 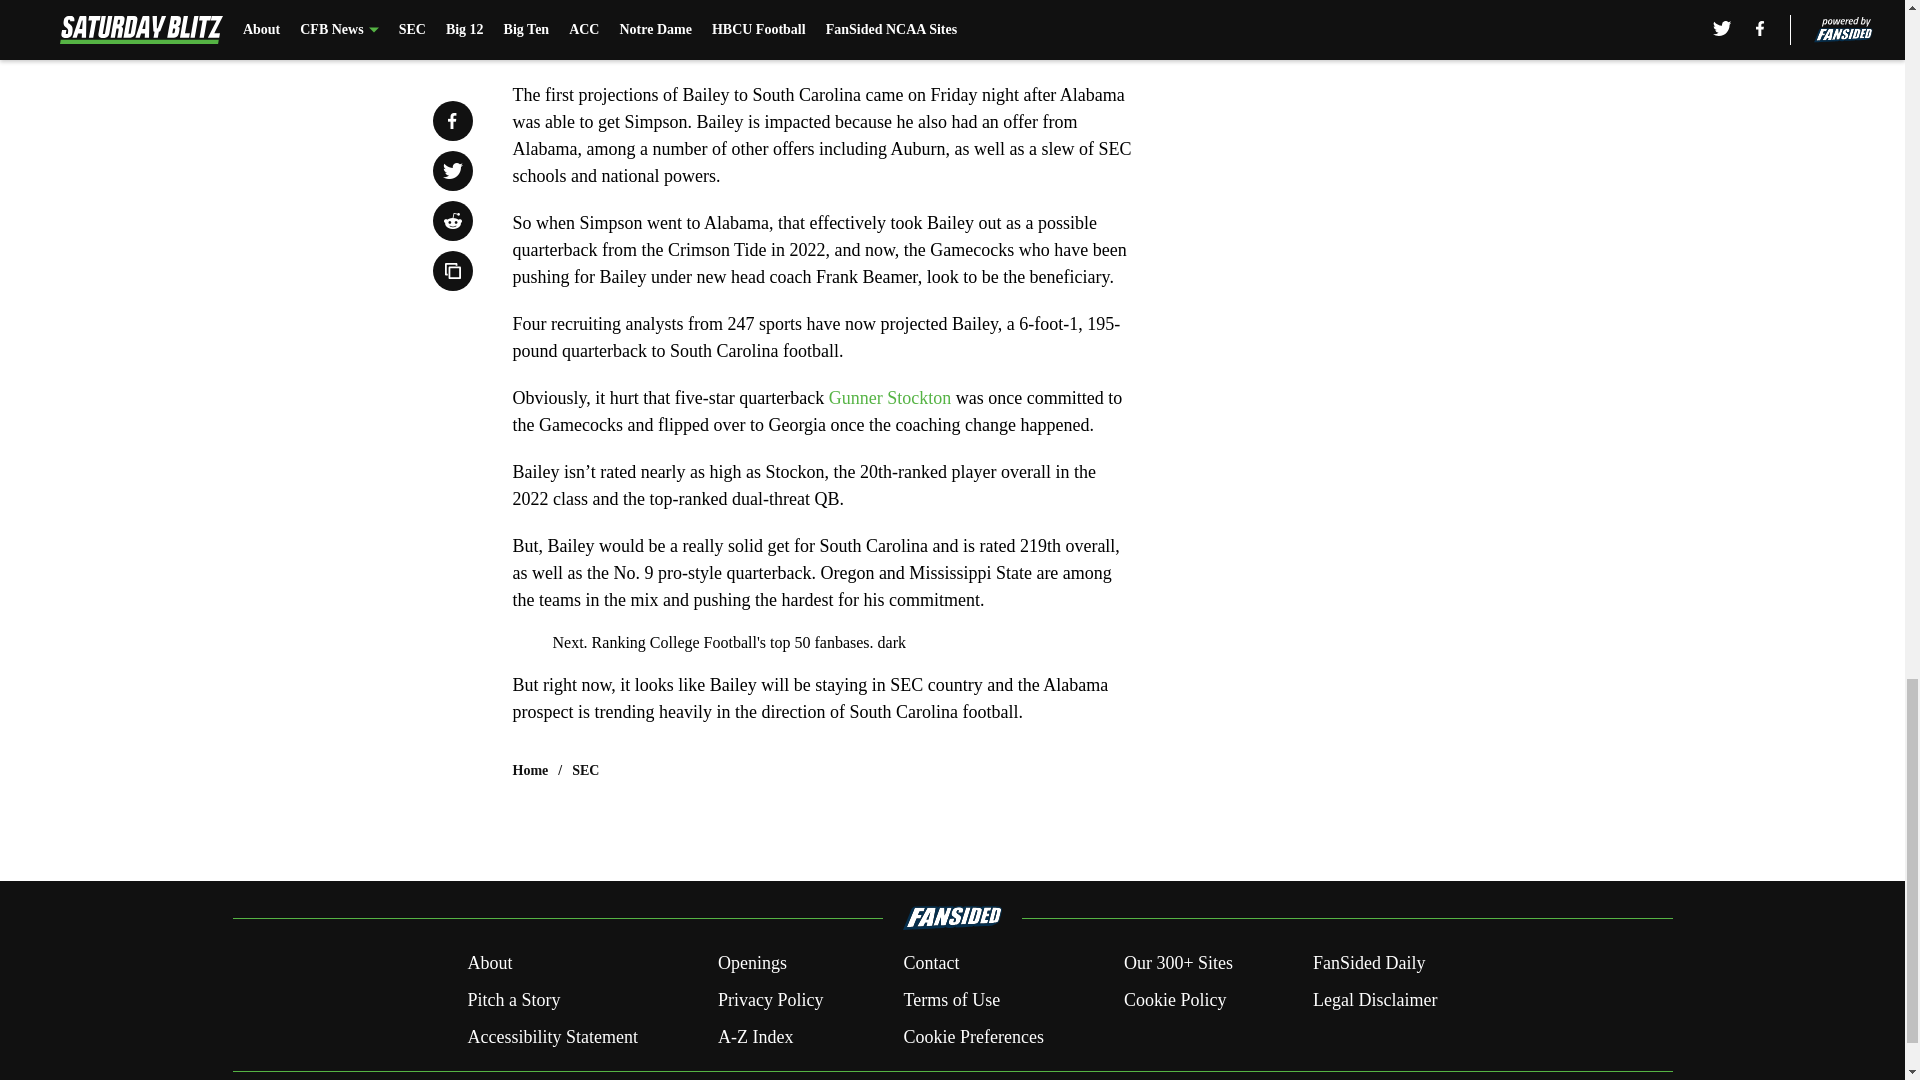 I want to click on Privacy Policy, so click(x=770, y=1000).